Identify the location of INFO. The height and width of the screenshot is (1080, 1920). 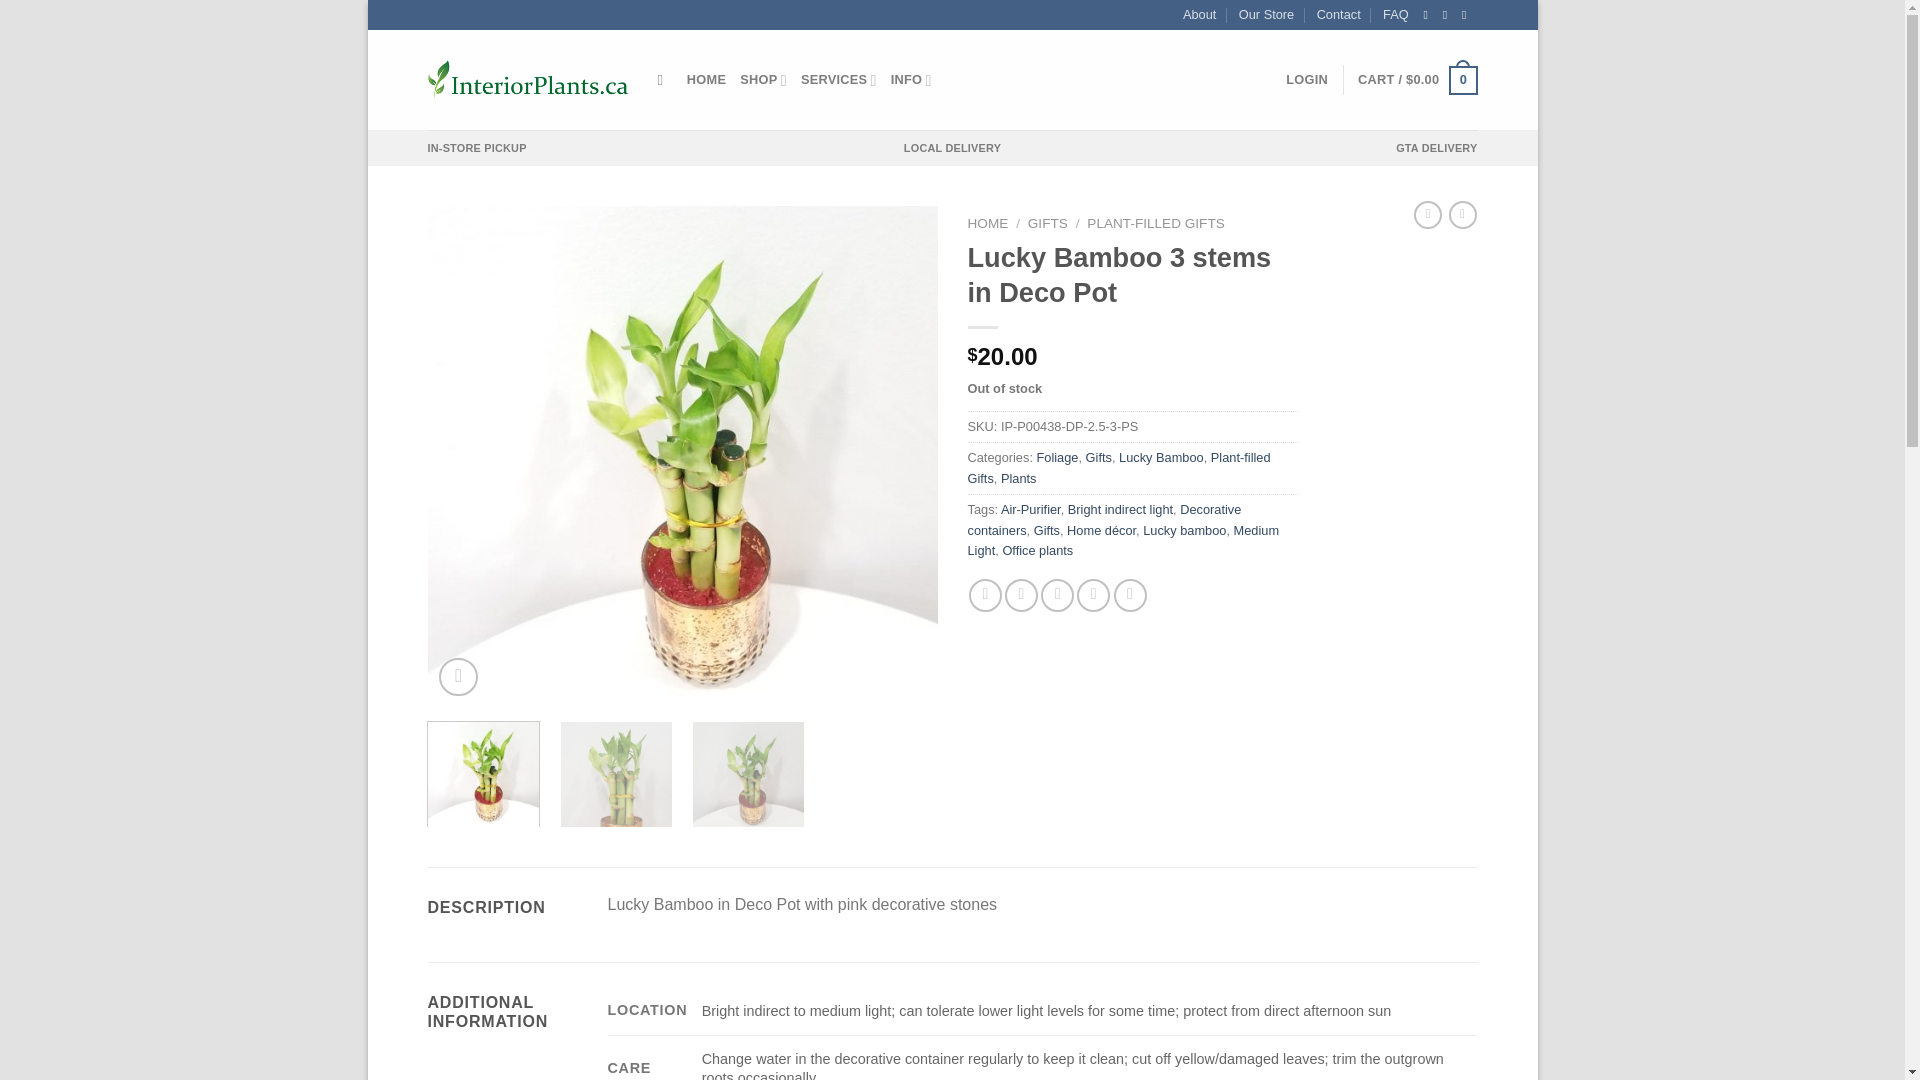
(910, 80).